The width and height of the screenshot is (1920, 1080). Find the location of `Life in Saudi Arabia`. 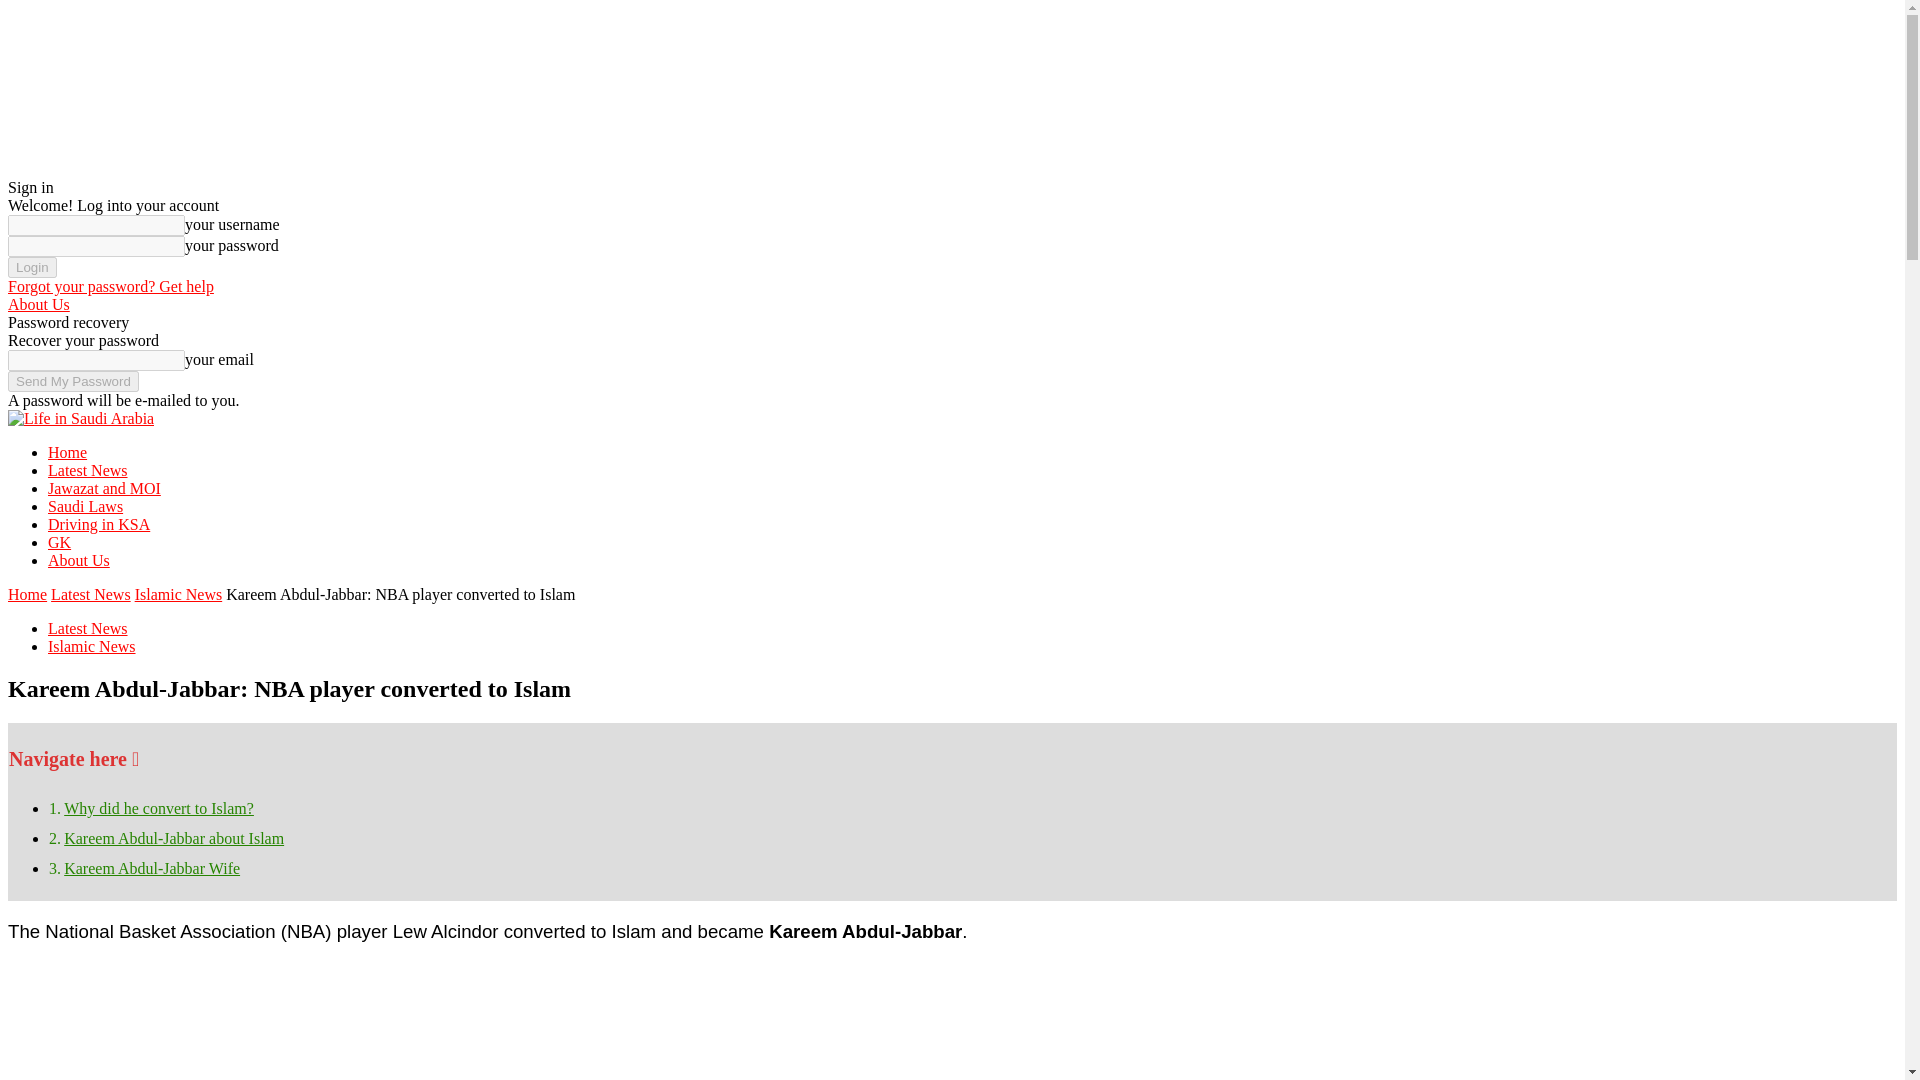

Life in Saudi Arabia is located at coordinates (80, 418).